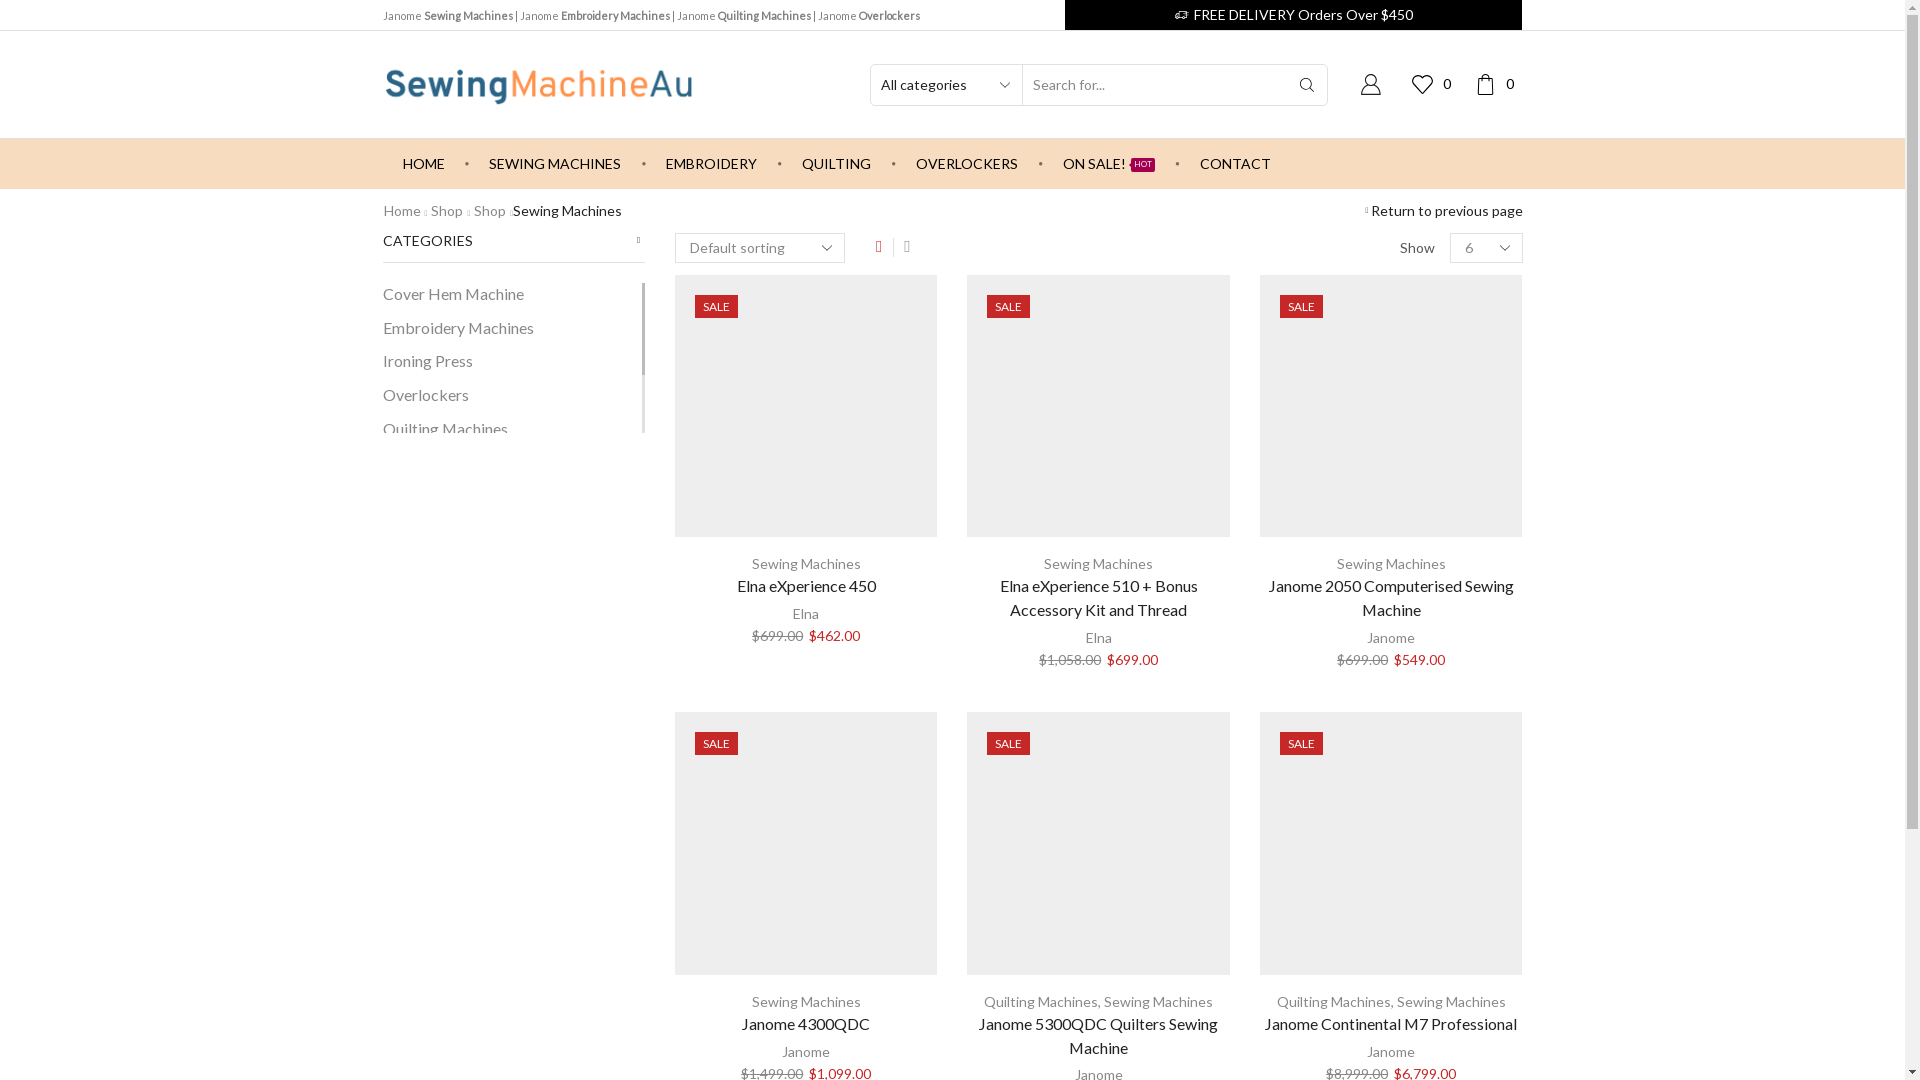 Image resolution: width=1920 pixels, height=1080 pixels. Describe the element at coordinates (441, 463) in the screenshot. I see `Sewing Machines` at that location.